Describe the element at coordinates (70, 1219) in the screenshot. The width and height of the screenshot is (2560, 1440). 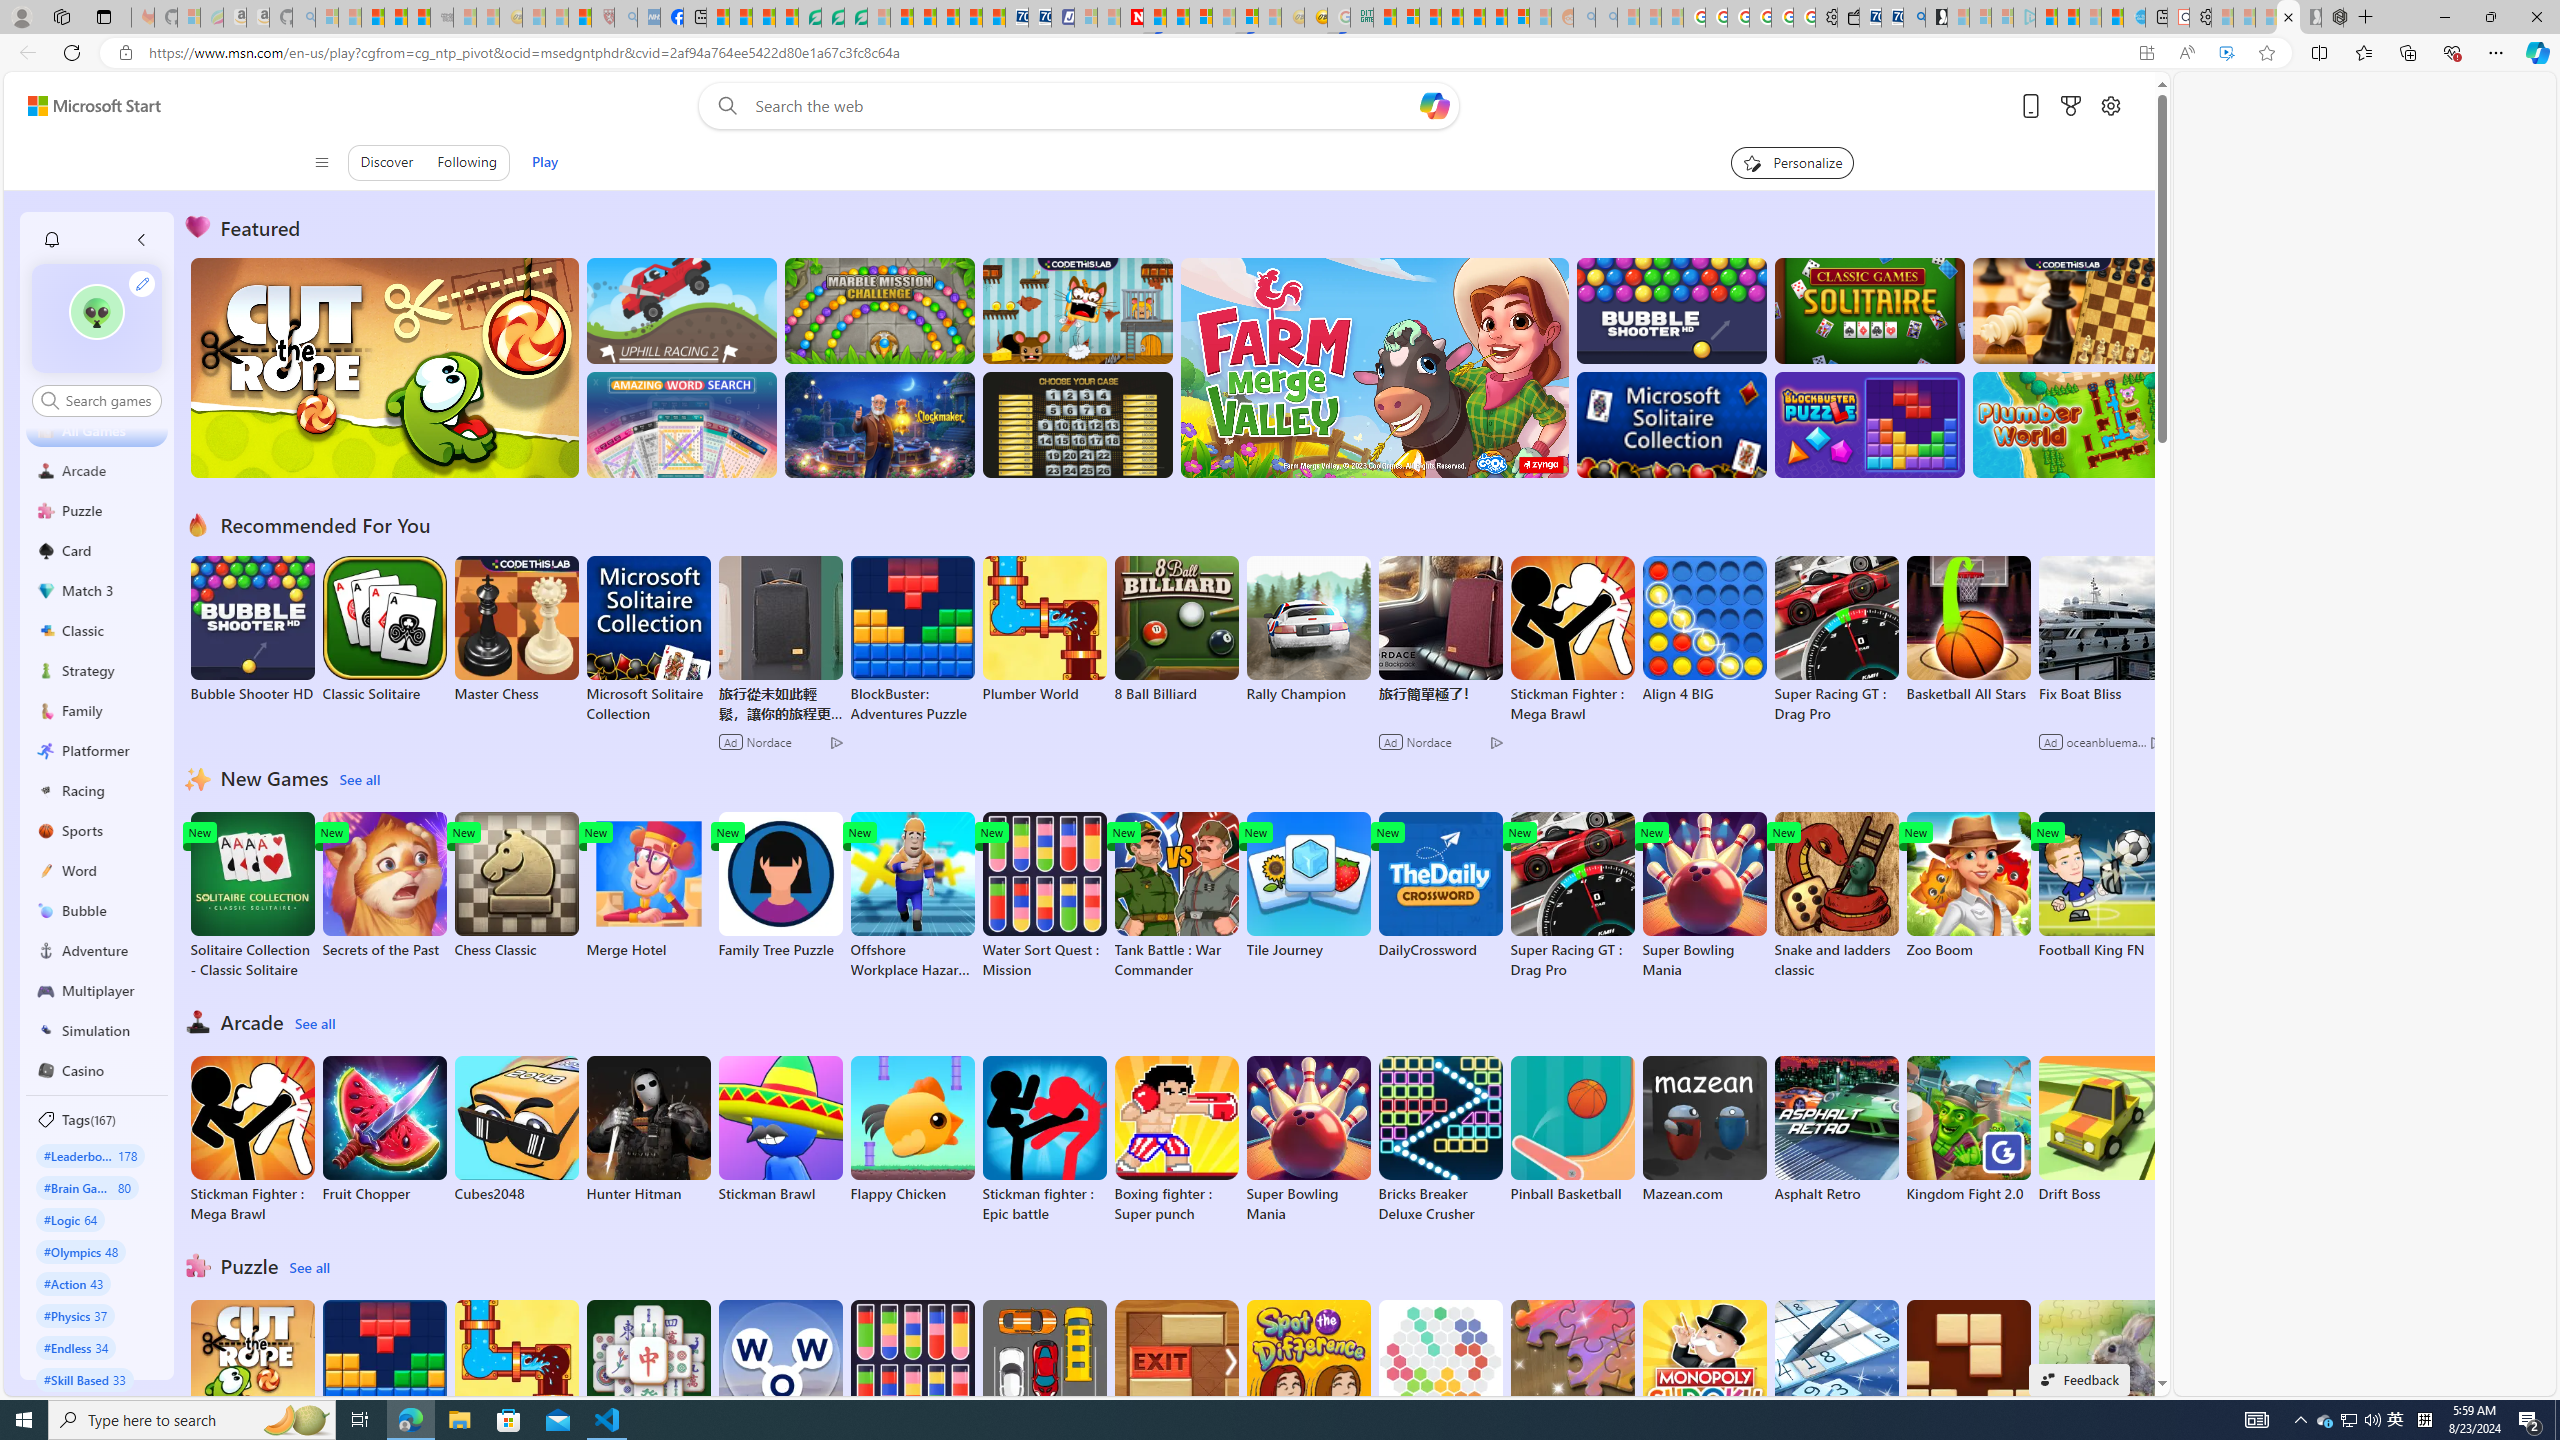
I see `#Logic 64` at that location.